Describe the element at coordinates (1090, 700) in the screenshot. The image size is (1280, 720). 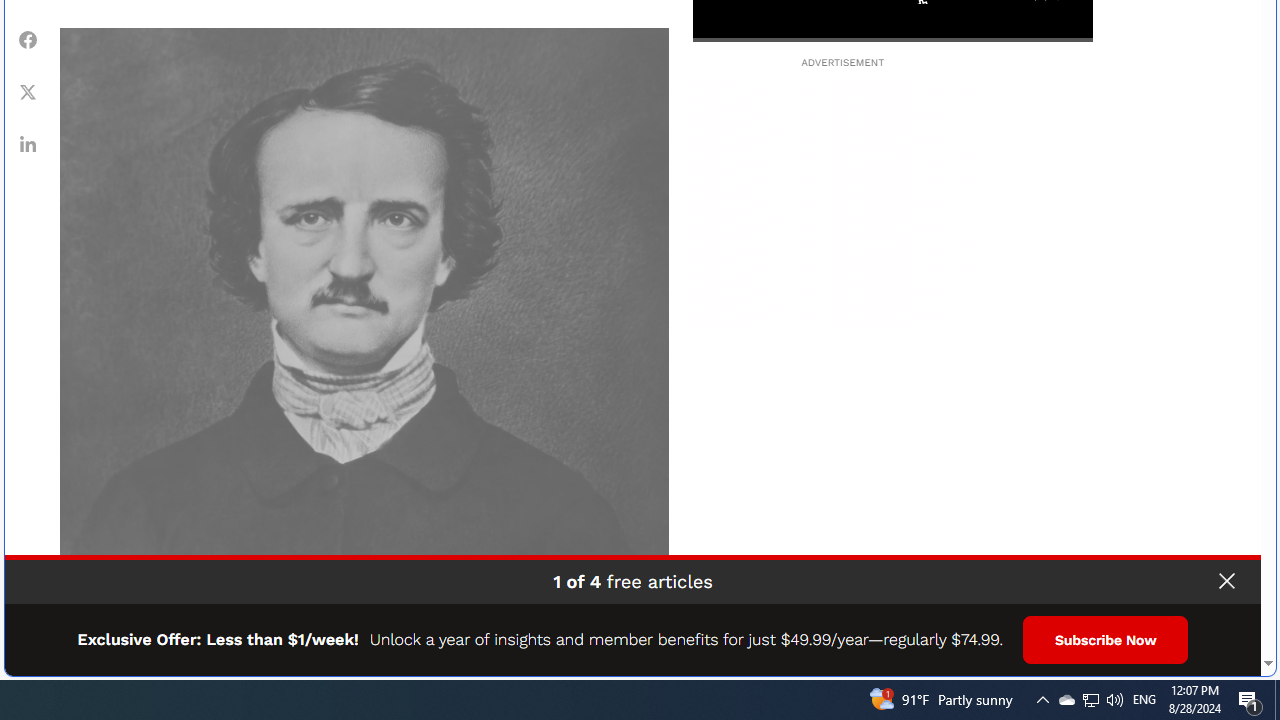
I see `Action Center, 1 new notification` at that location.